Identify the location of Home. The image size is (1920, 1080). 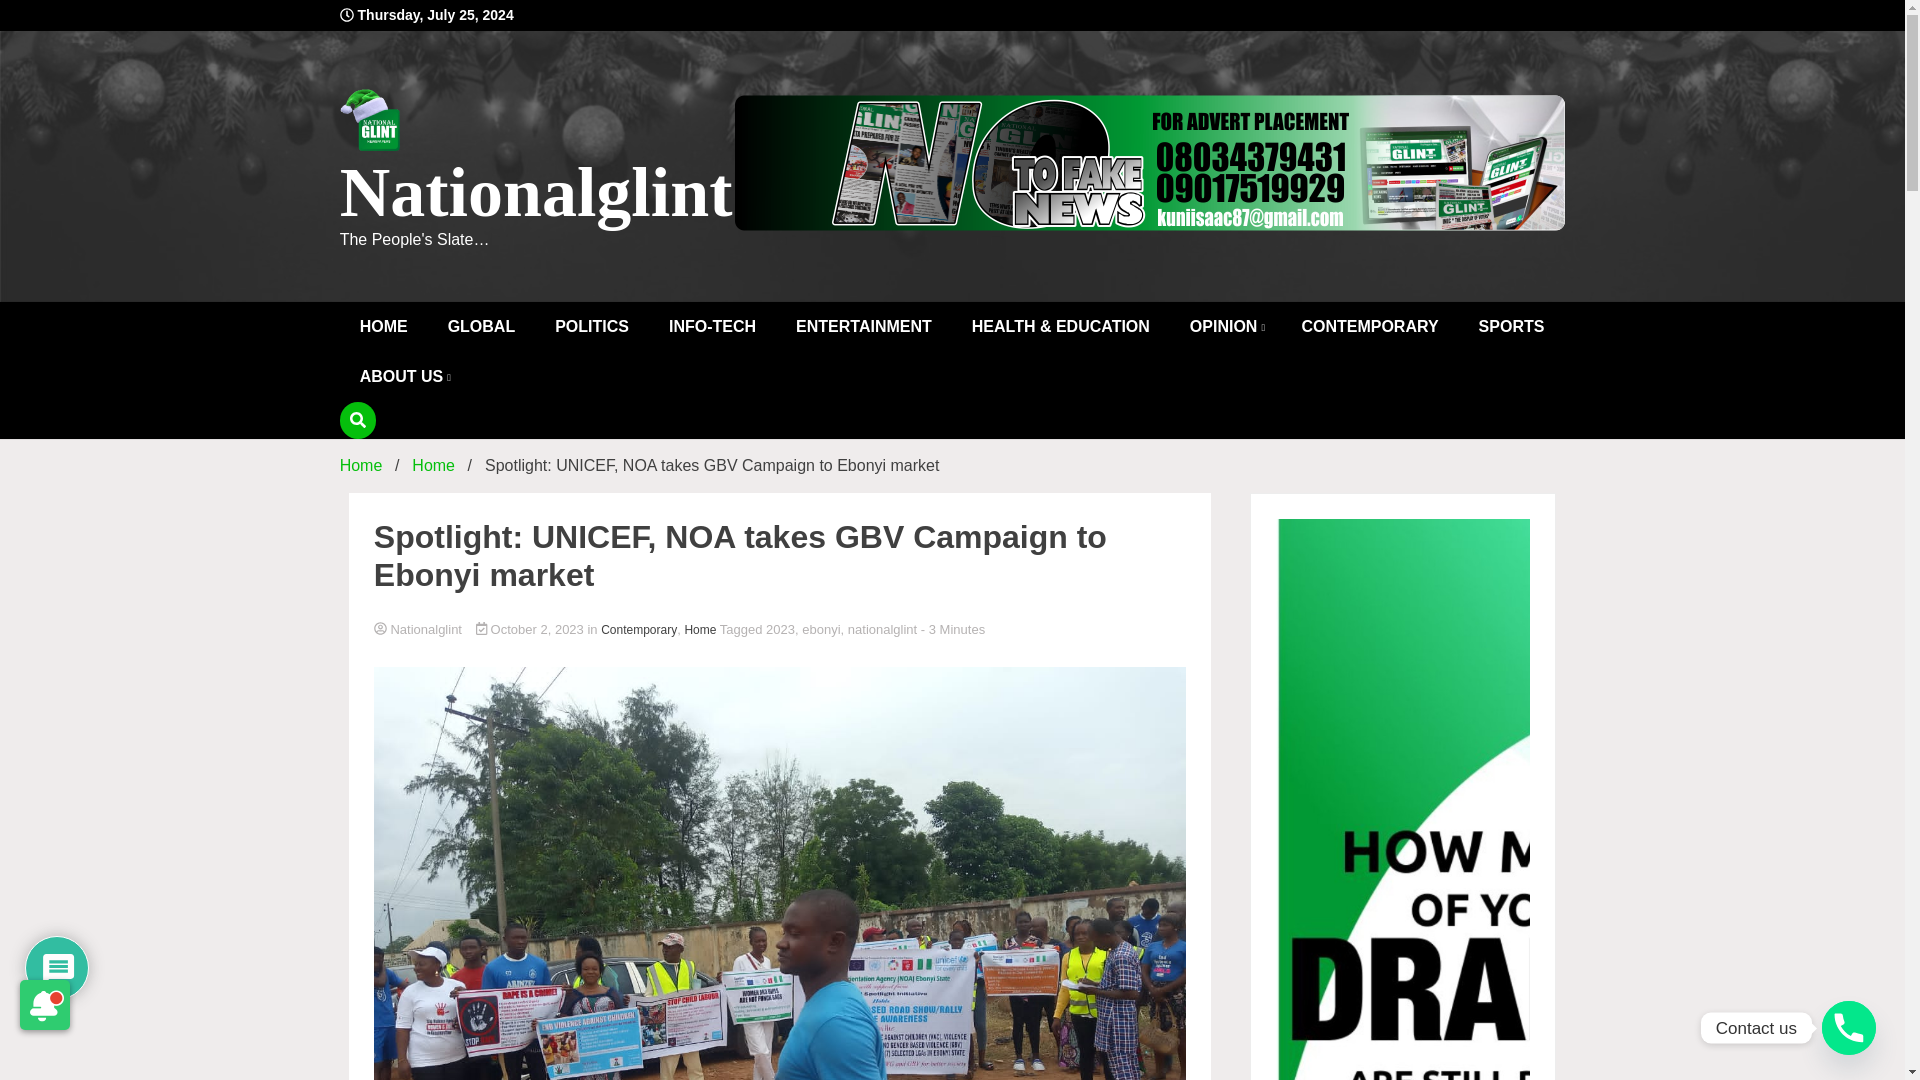
(434, 465).